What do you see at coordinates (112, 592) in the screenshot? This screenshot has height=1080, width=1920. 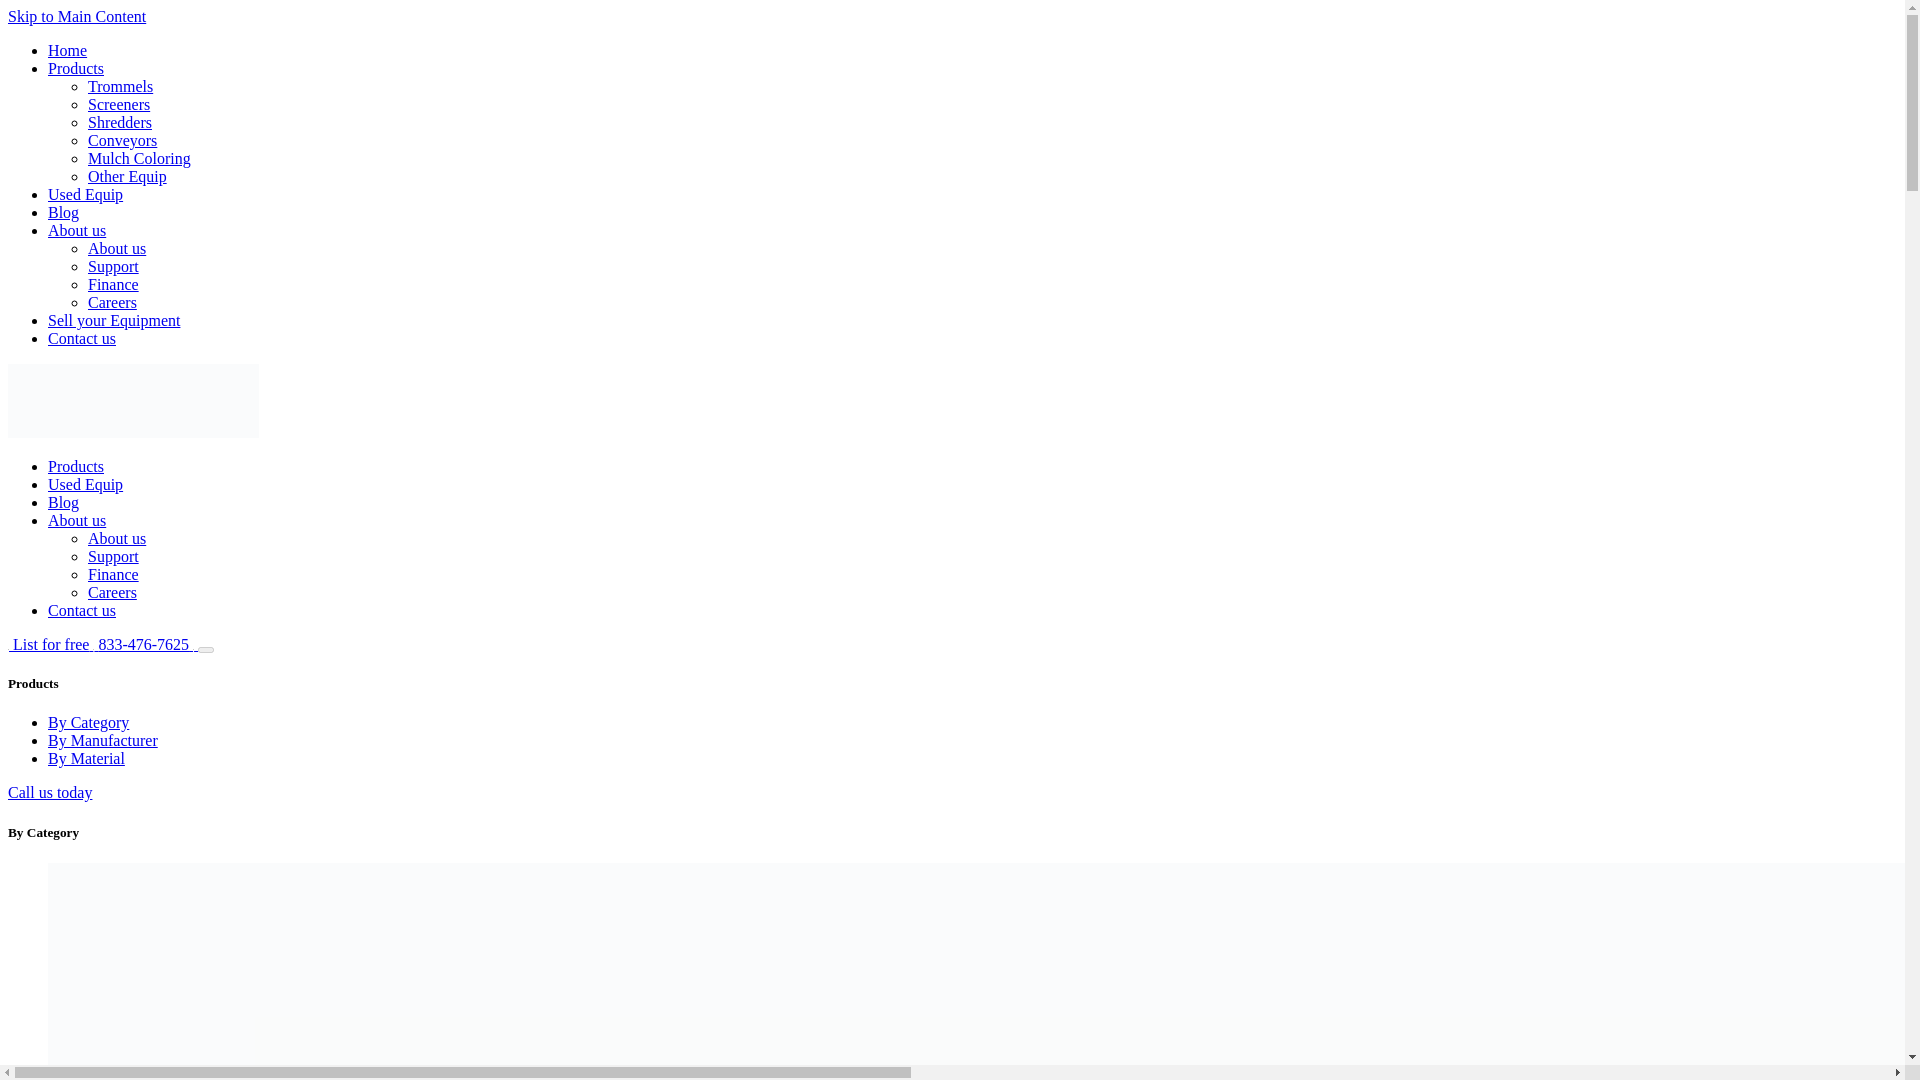 I see `Careers` at bounding box center [112, 592].